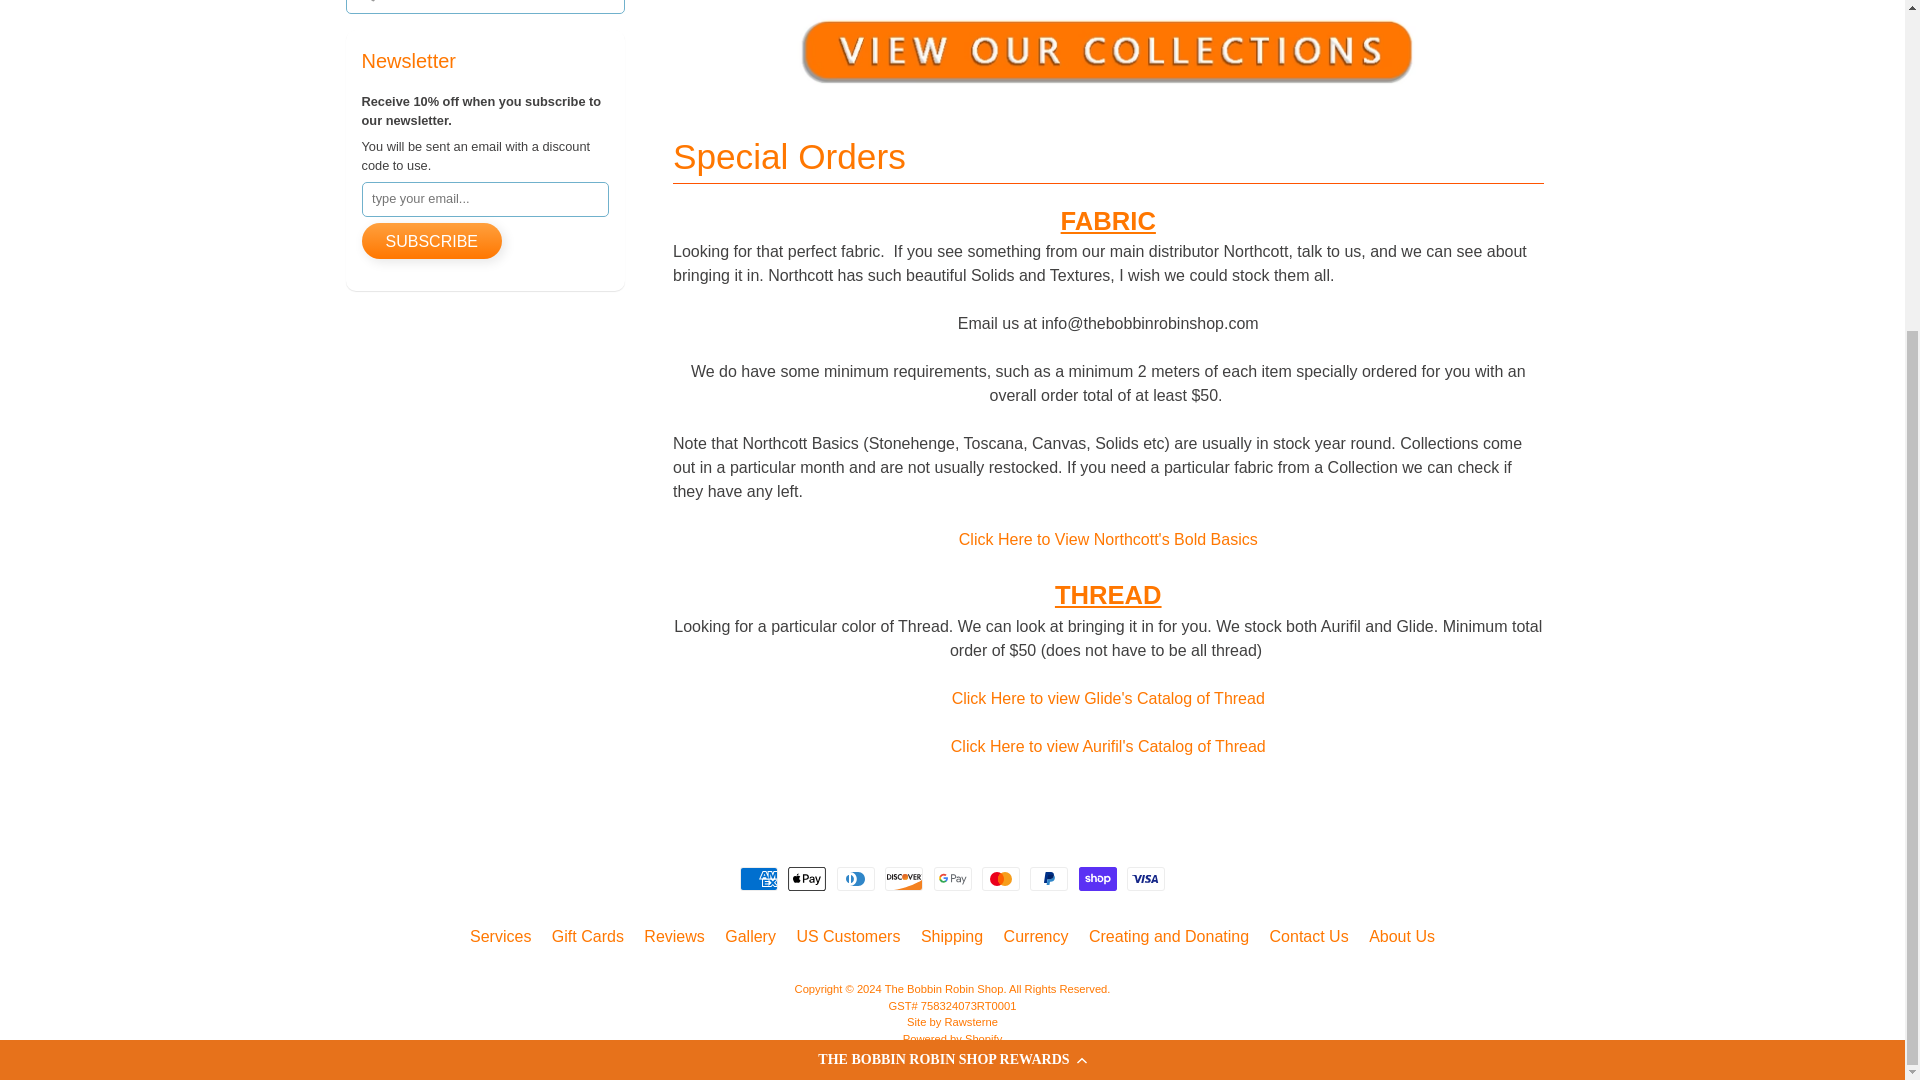  I want to click on American Express, so click(758, 879).